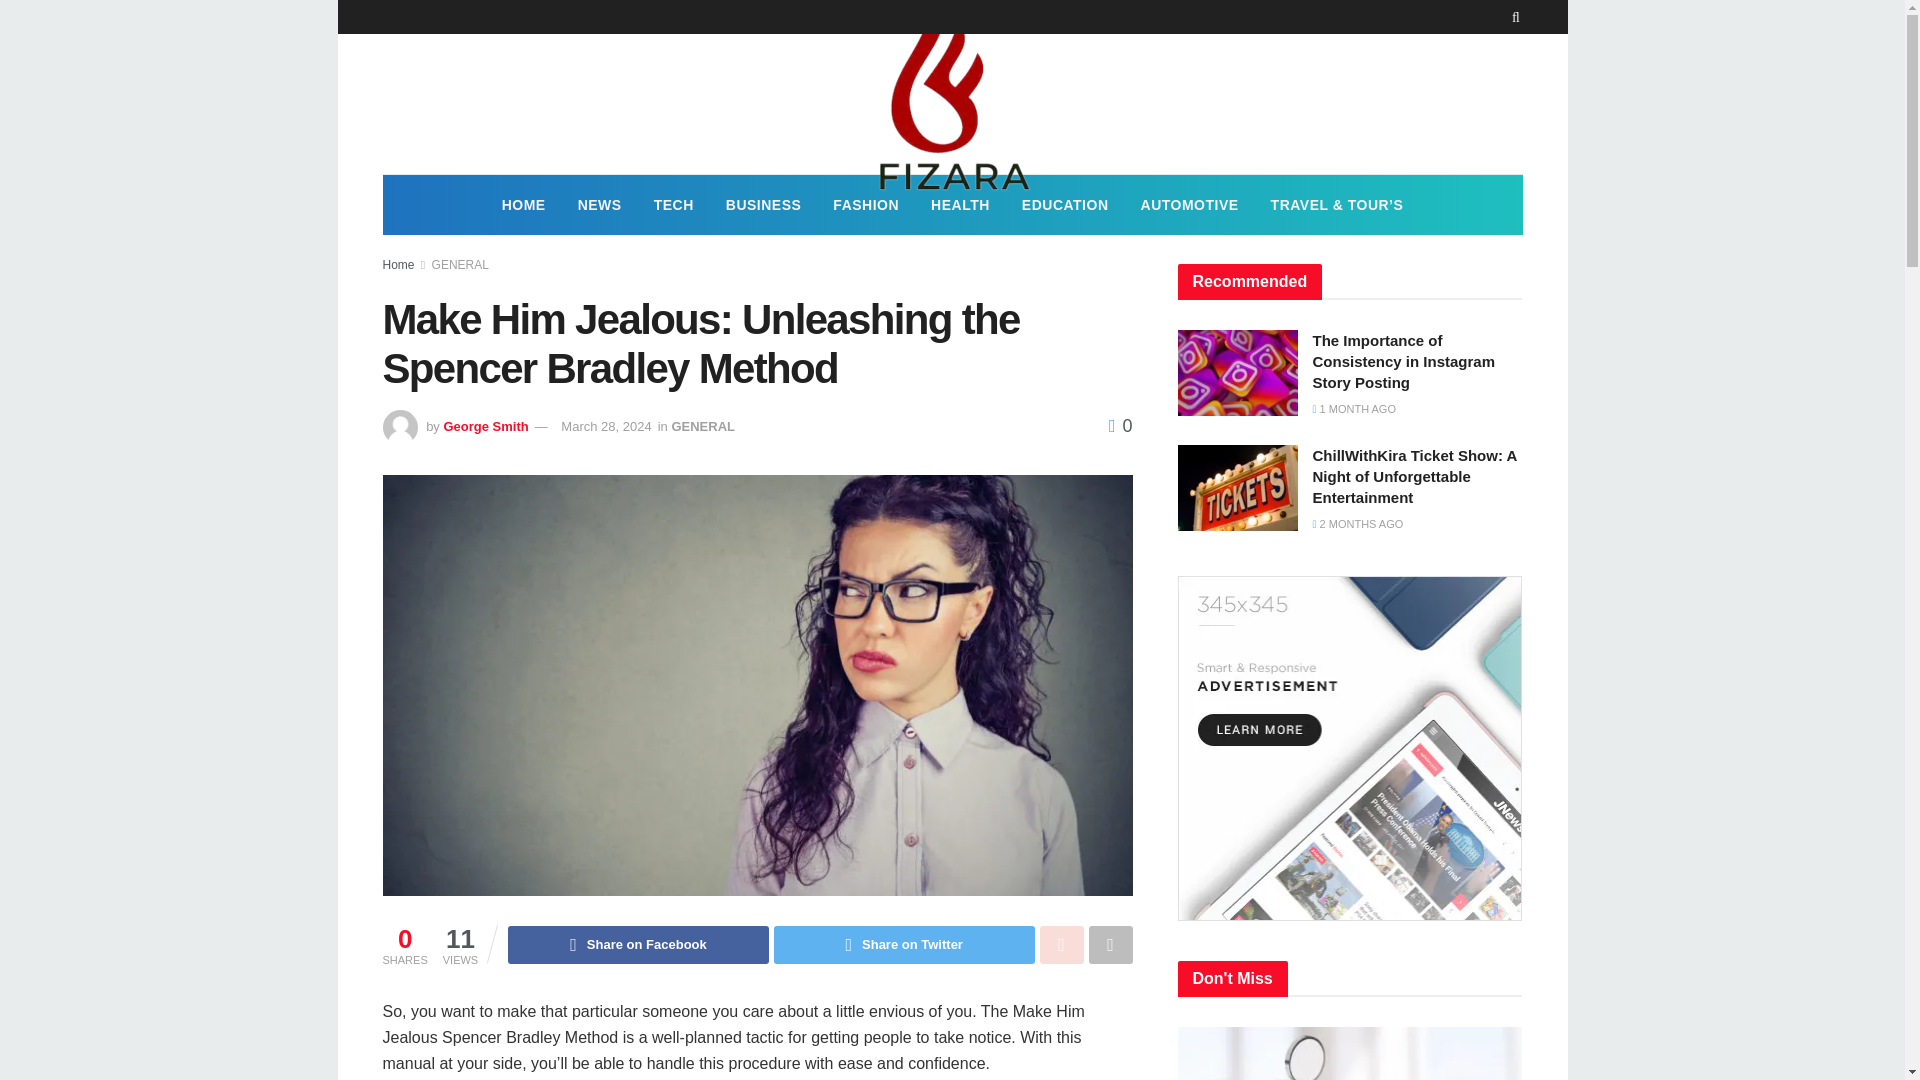 The height and width of the screenshot is (1080, 1920). I want to click on GENERAL, so click(702, 426).